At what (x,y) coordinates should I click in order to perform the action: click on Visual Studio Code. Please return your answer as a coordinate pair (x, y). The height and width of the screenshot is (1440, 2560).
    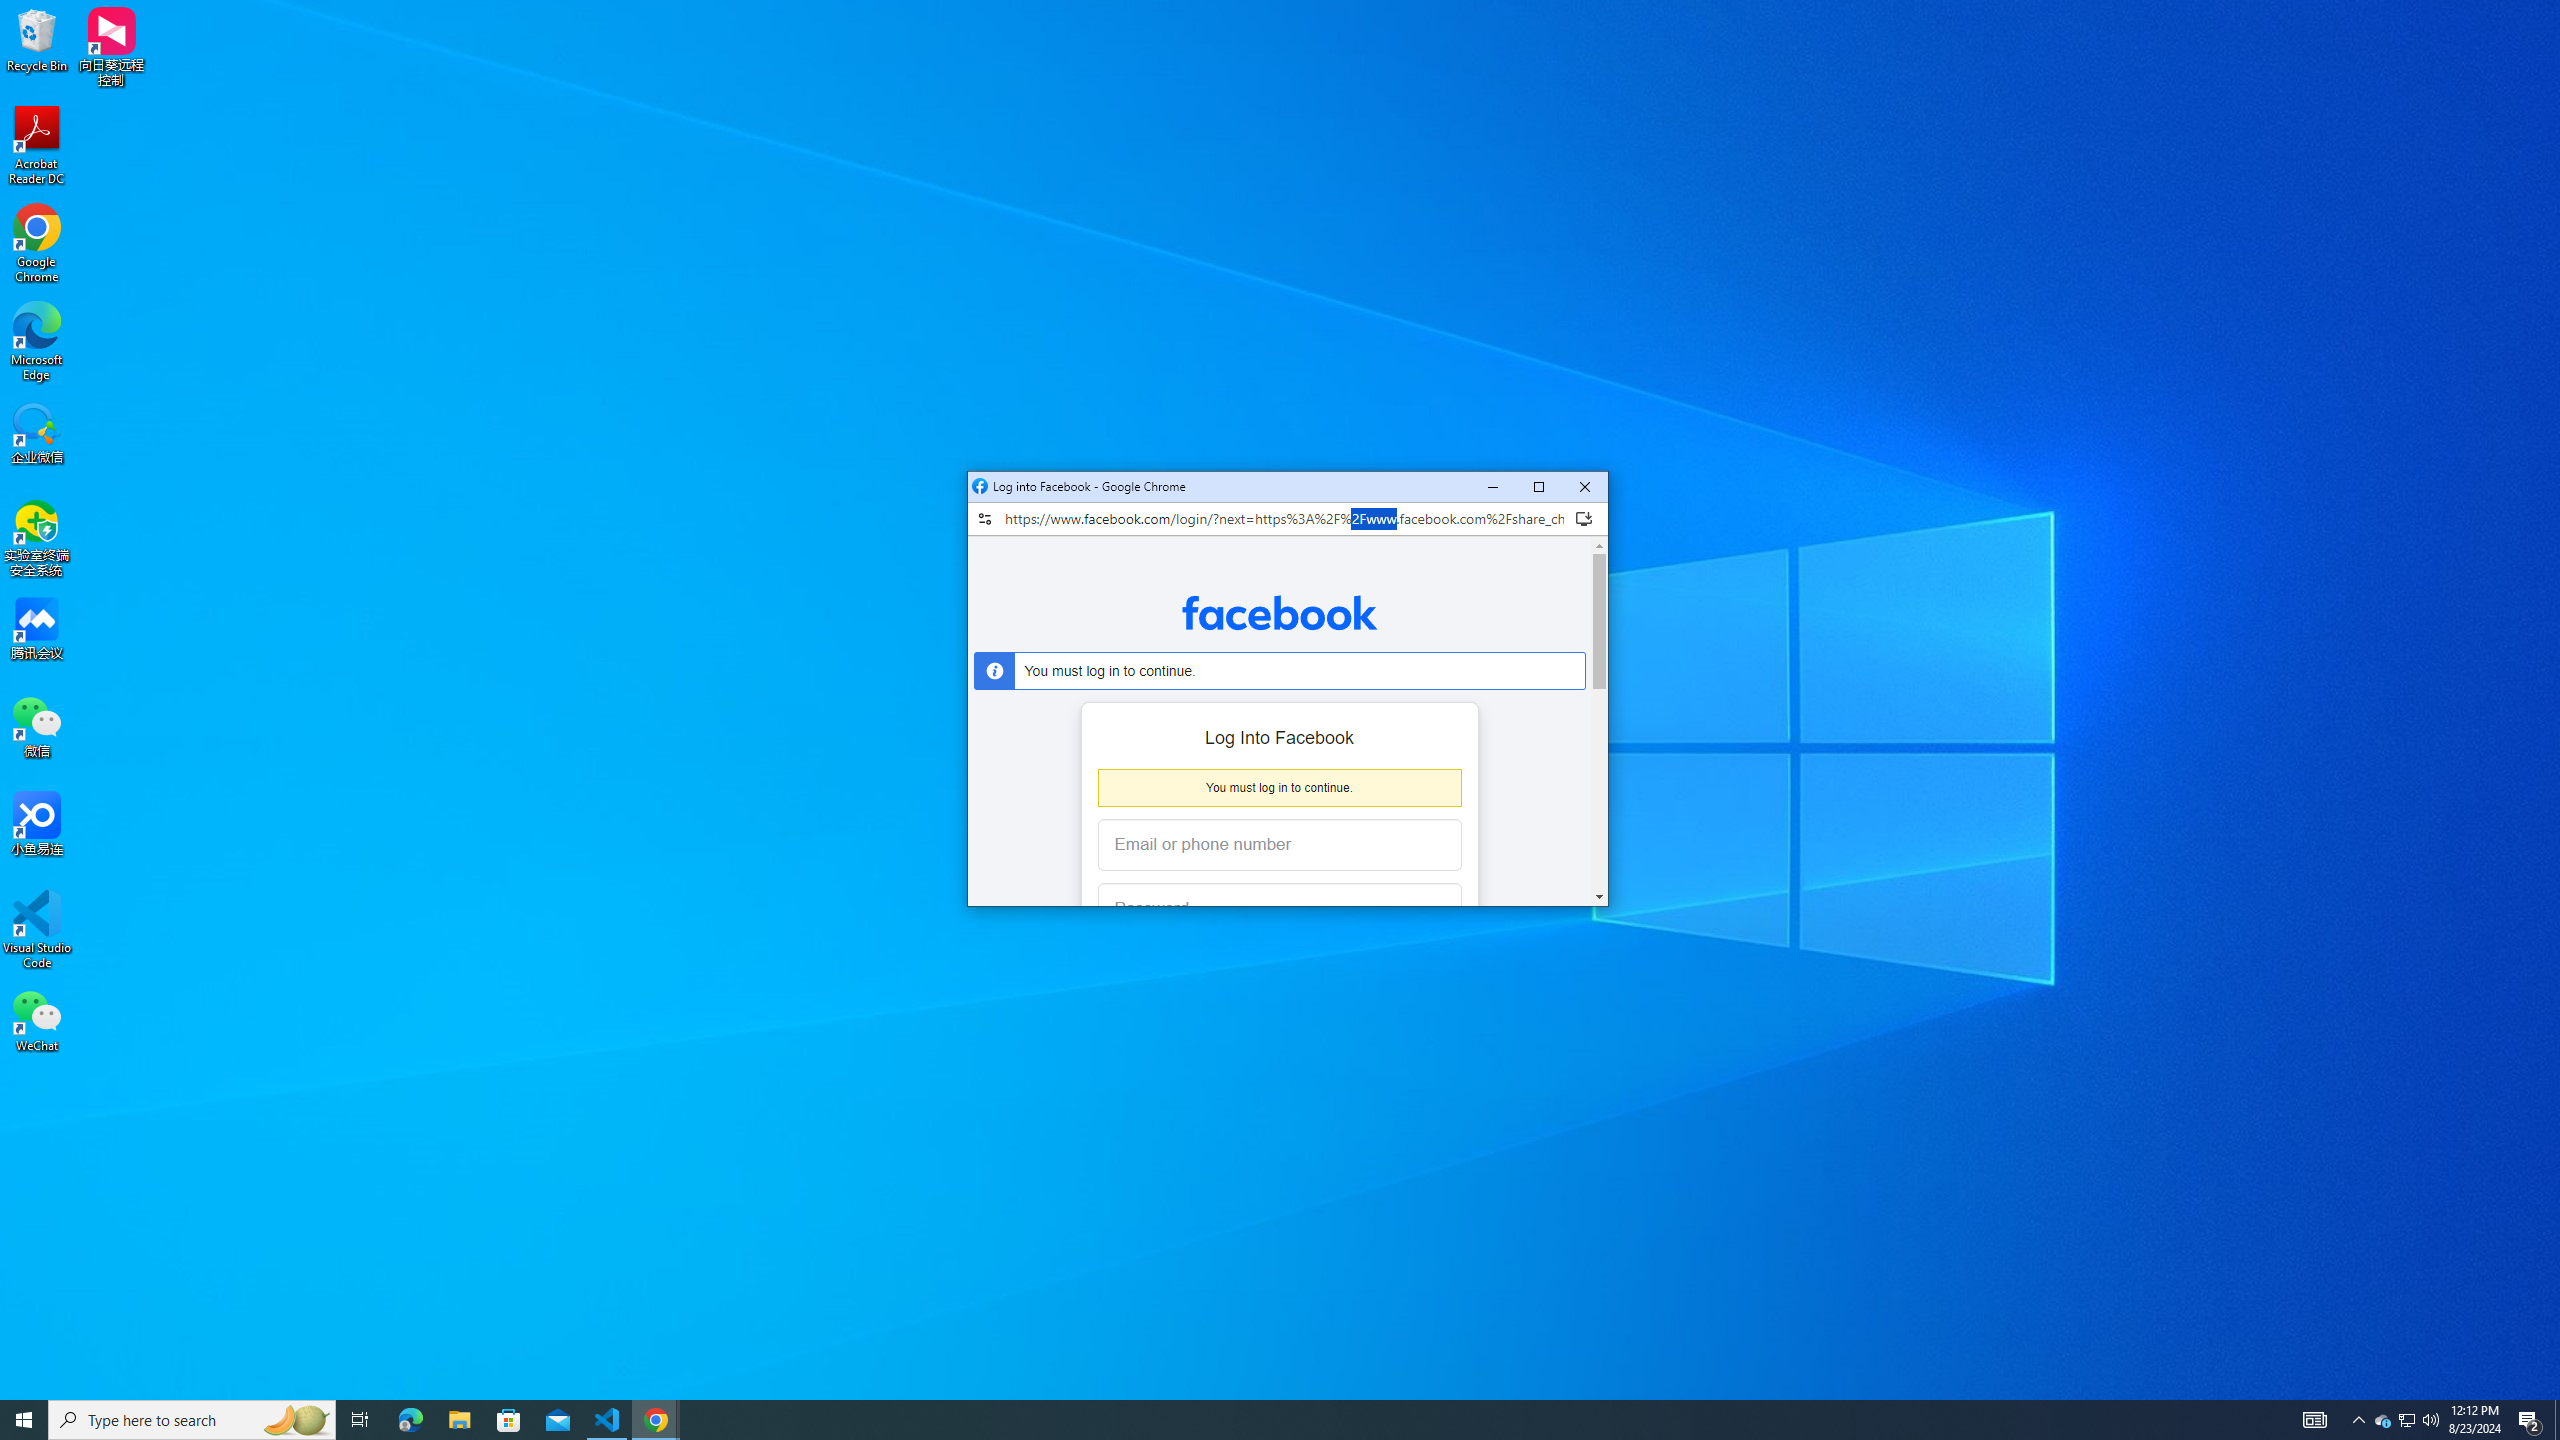
    Looking at the image, I should click on (37, 930).